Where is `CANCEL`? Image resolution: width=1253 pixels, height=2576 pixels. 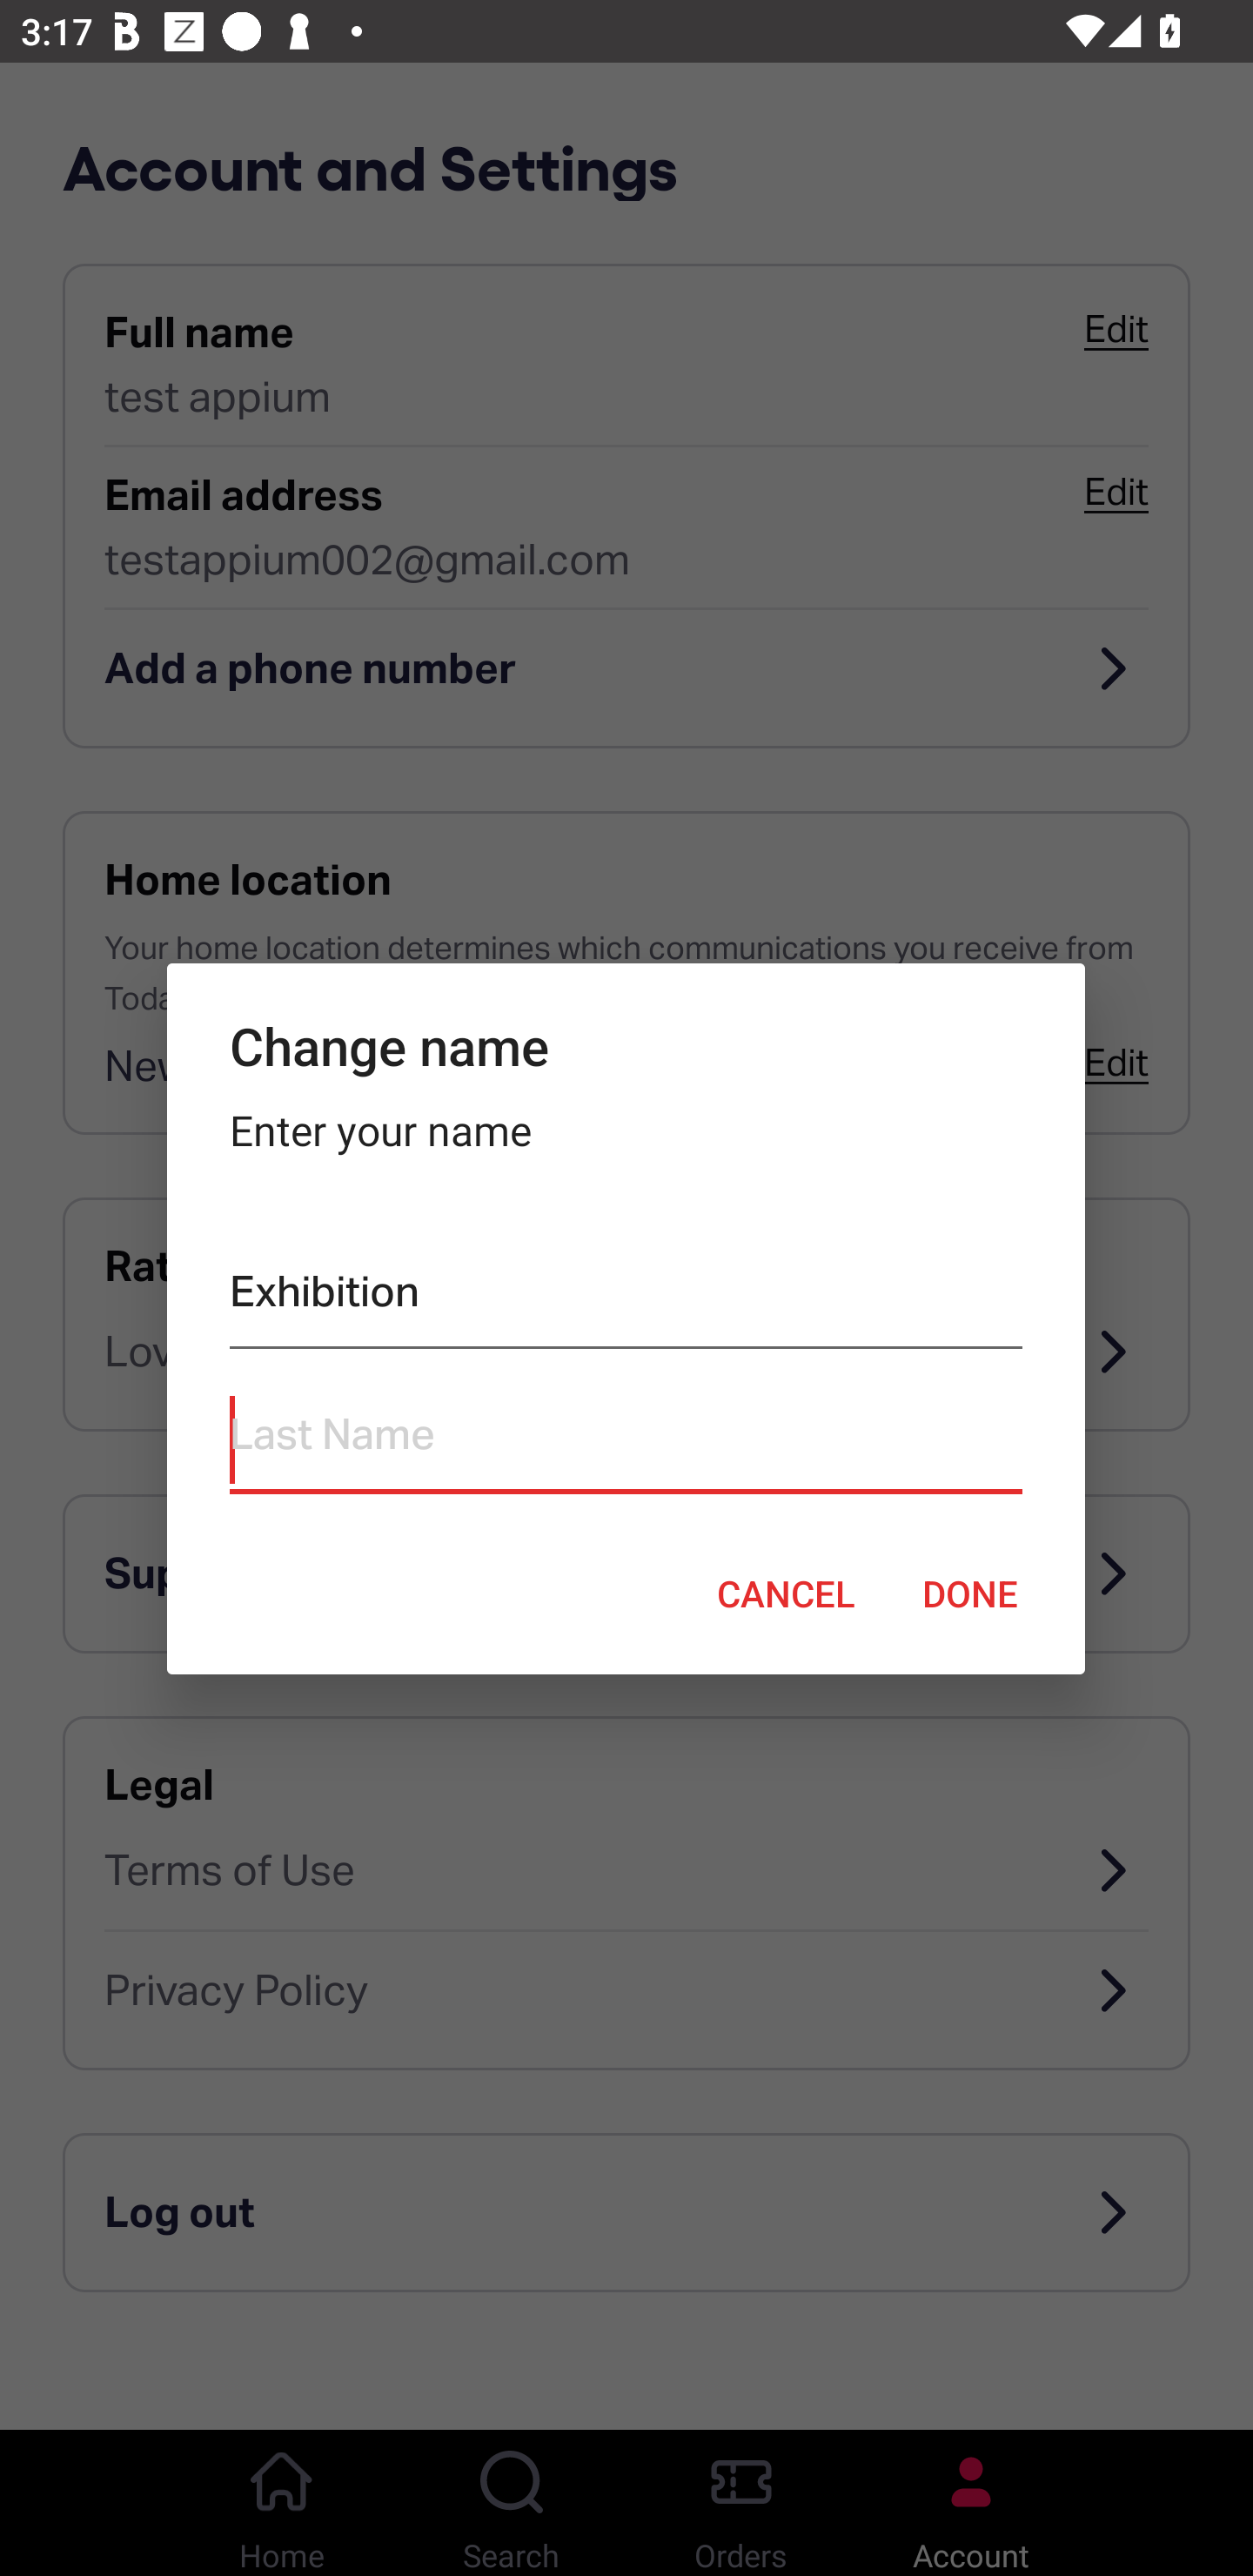
CANCEL is located at coordinates (786, 1593).